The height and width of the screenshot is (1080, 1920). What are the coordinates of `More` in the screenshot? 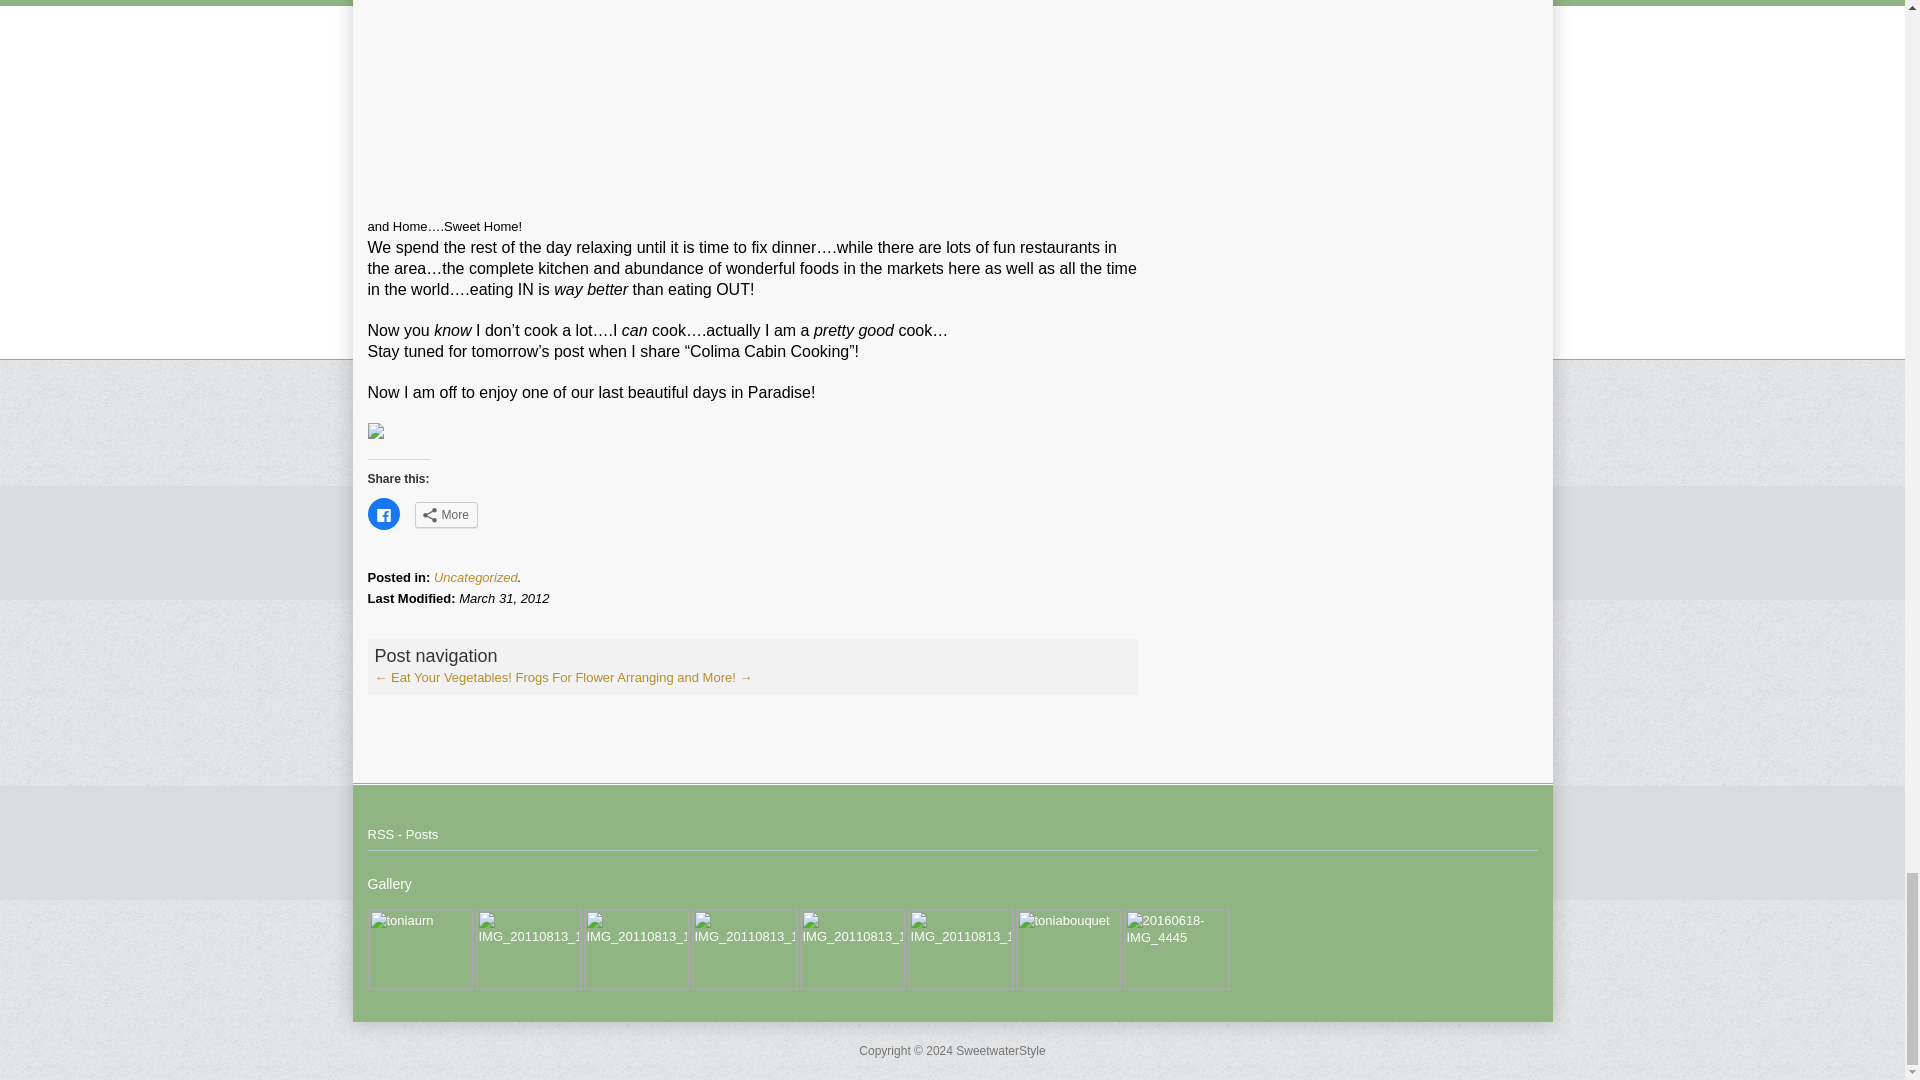 It's located at (445, 515).